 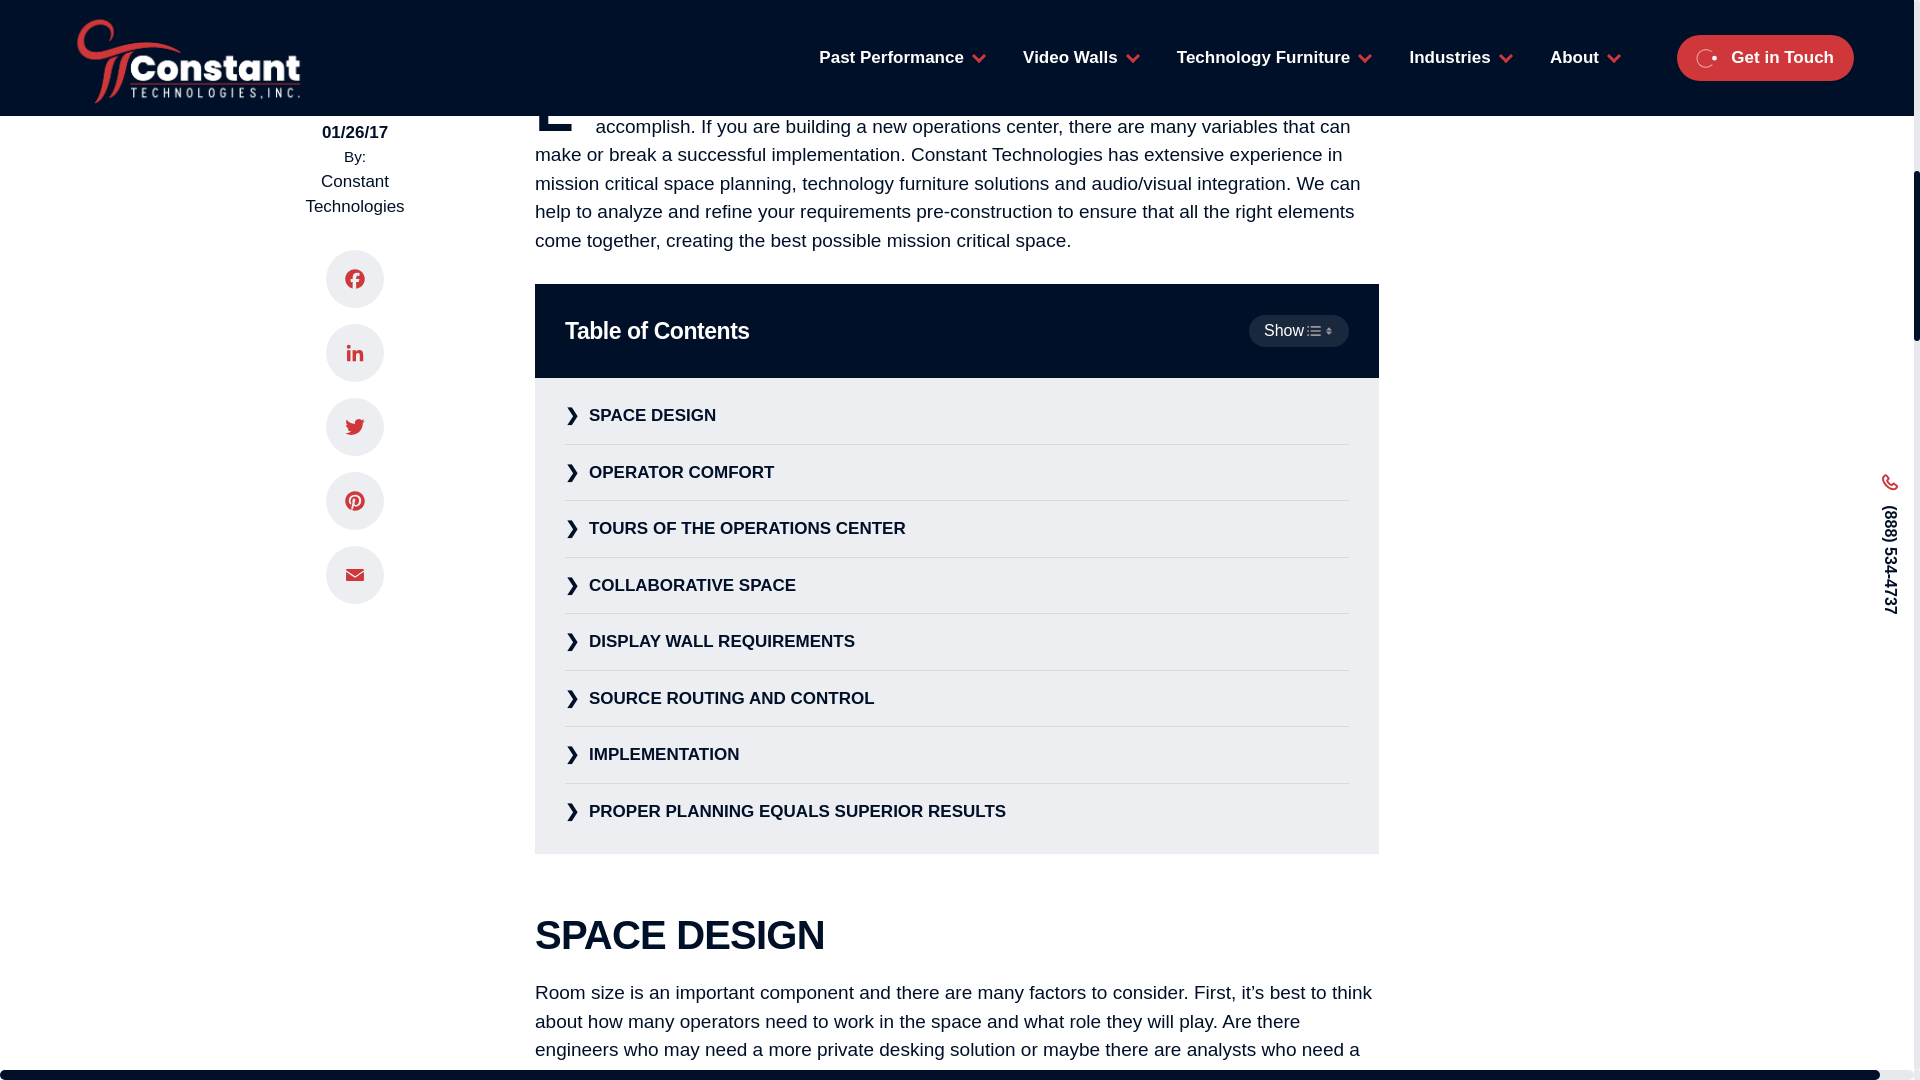 I want to click on Twitter, so click(x=354, y=390).